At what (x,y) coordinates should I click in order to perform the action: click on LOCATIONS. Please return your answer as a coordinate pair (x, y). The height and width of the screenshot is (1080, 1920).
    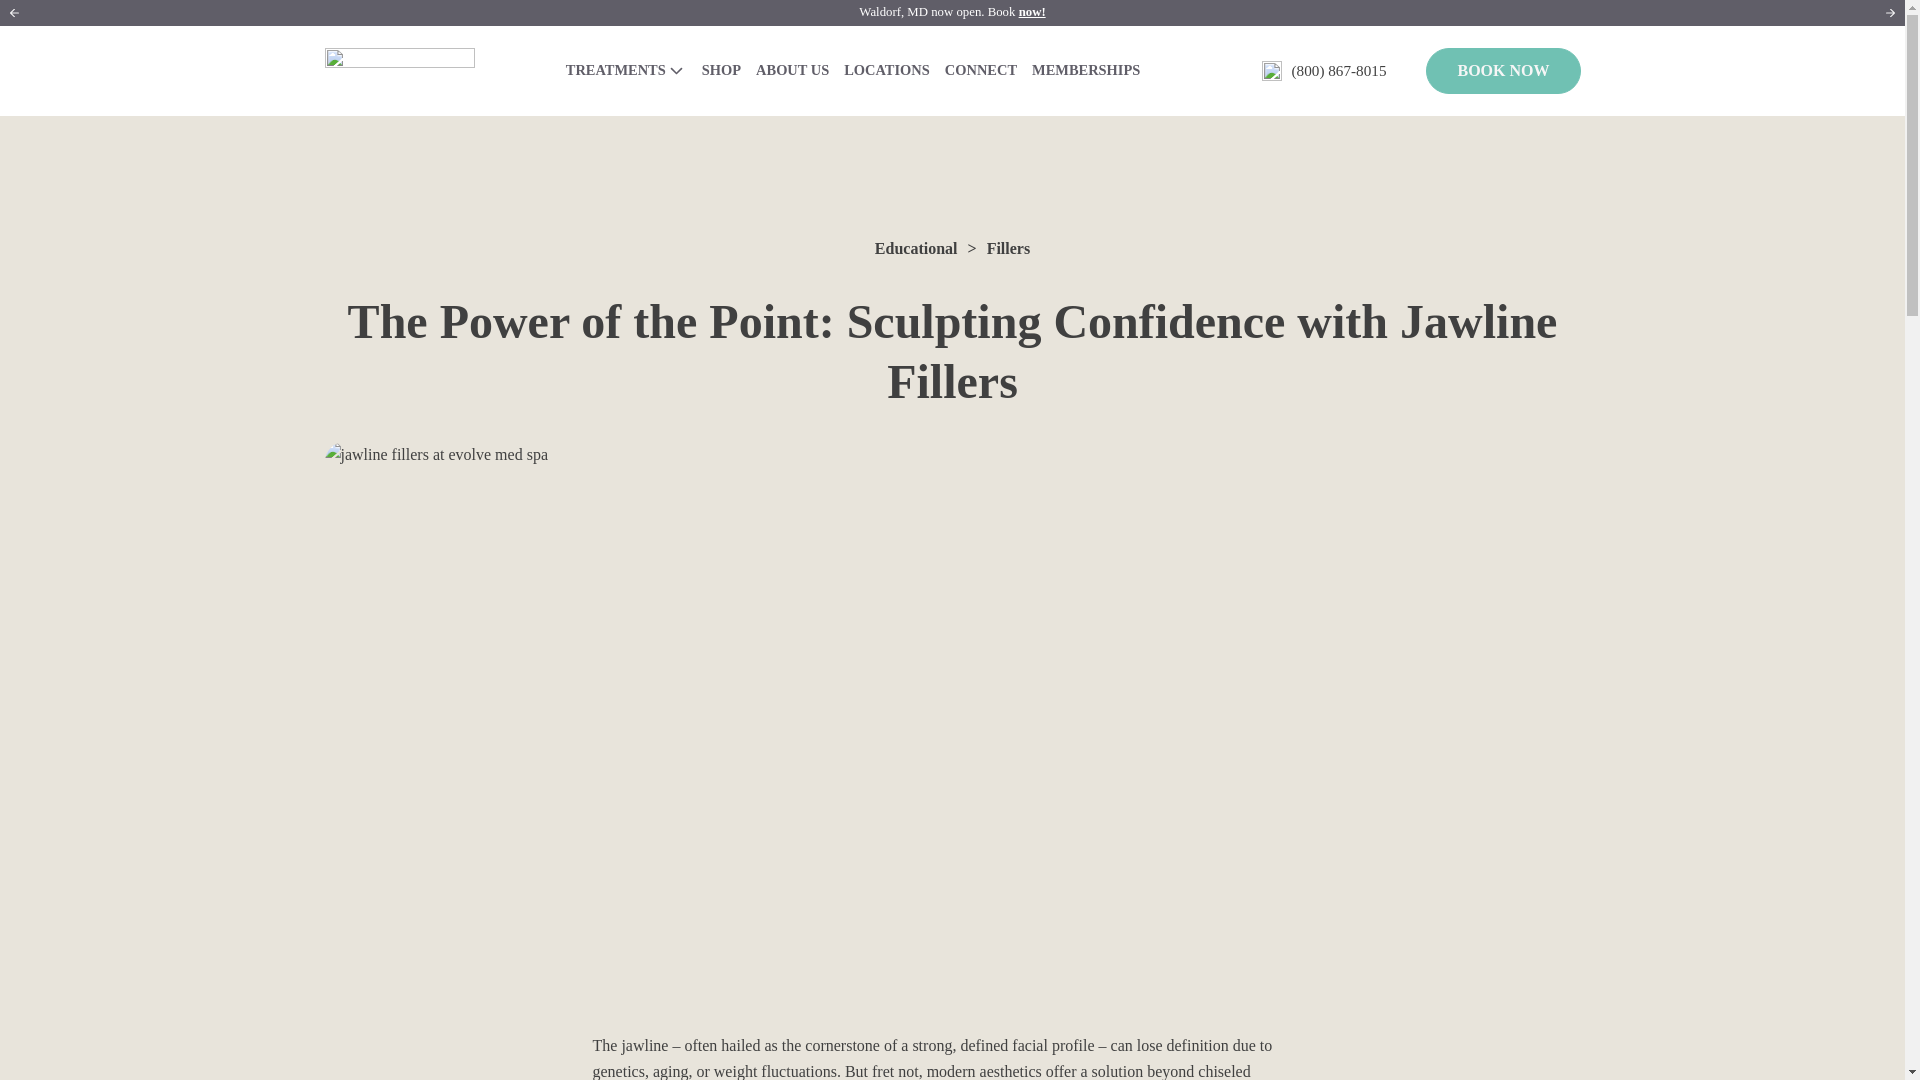
    Looking at the image, I should click on (888, 70).